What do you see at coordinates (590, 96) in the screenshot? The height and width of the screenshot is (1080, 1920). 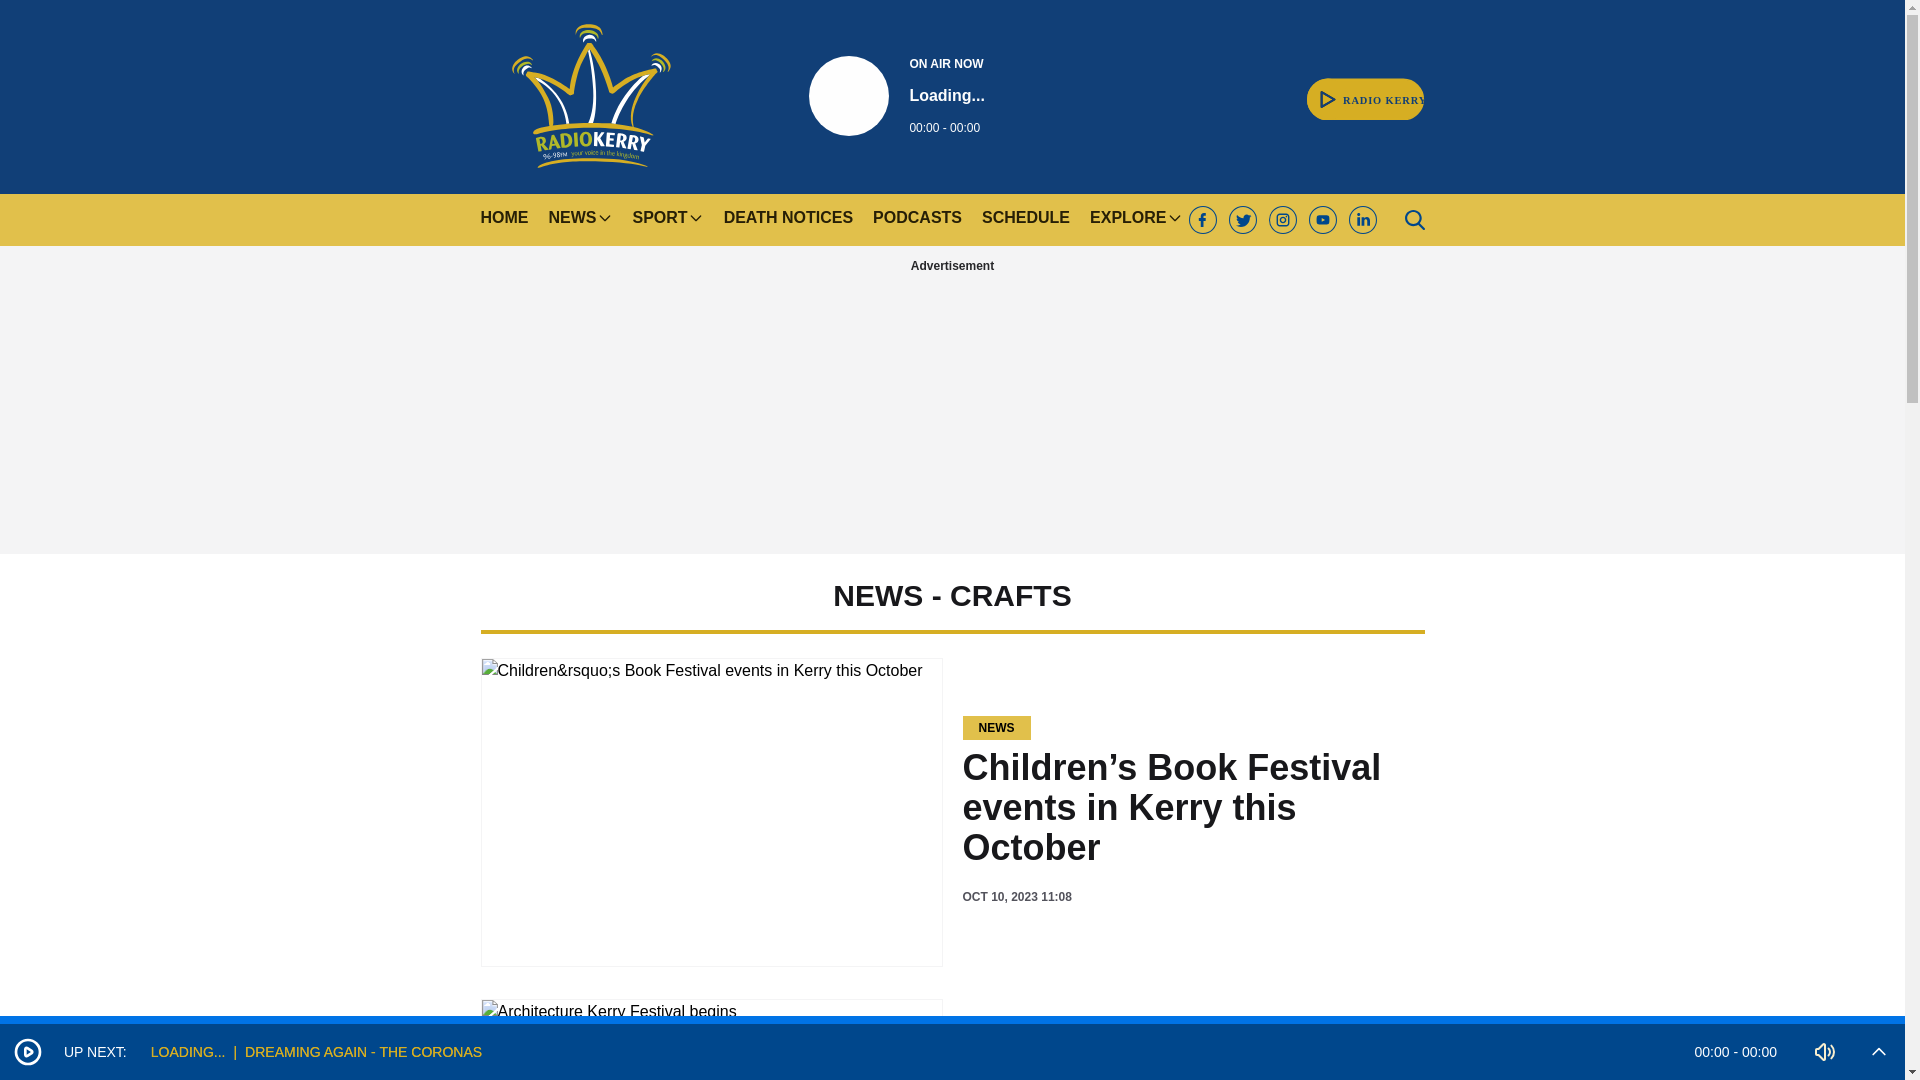 I see `RADIO KERRY` at bounding box center [590, 96].